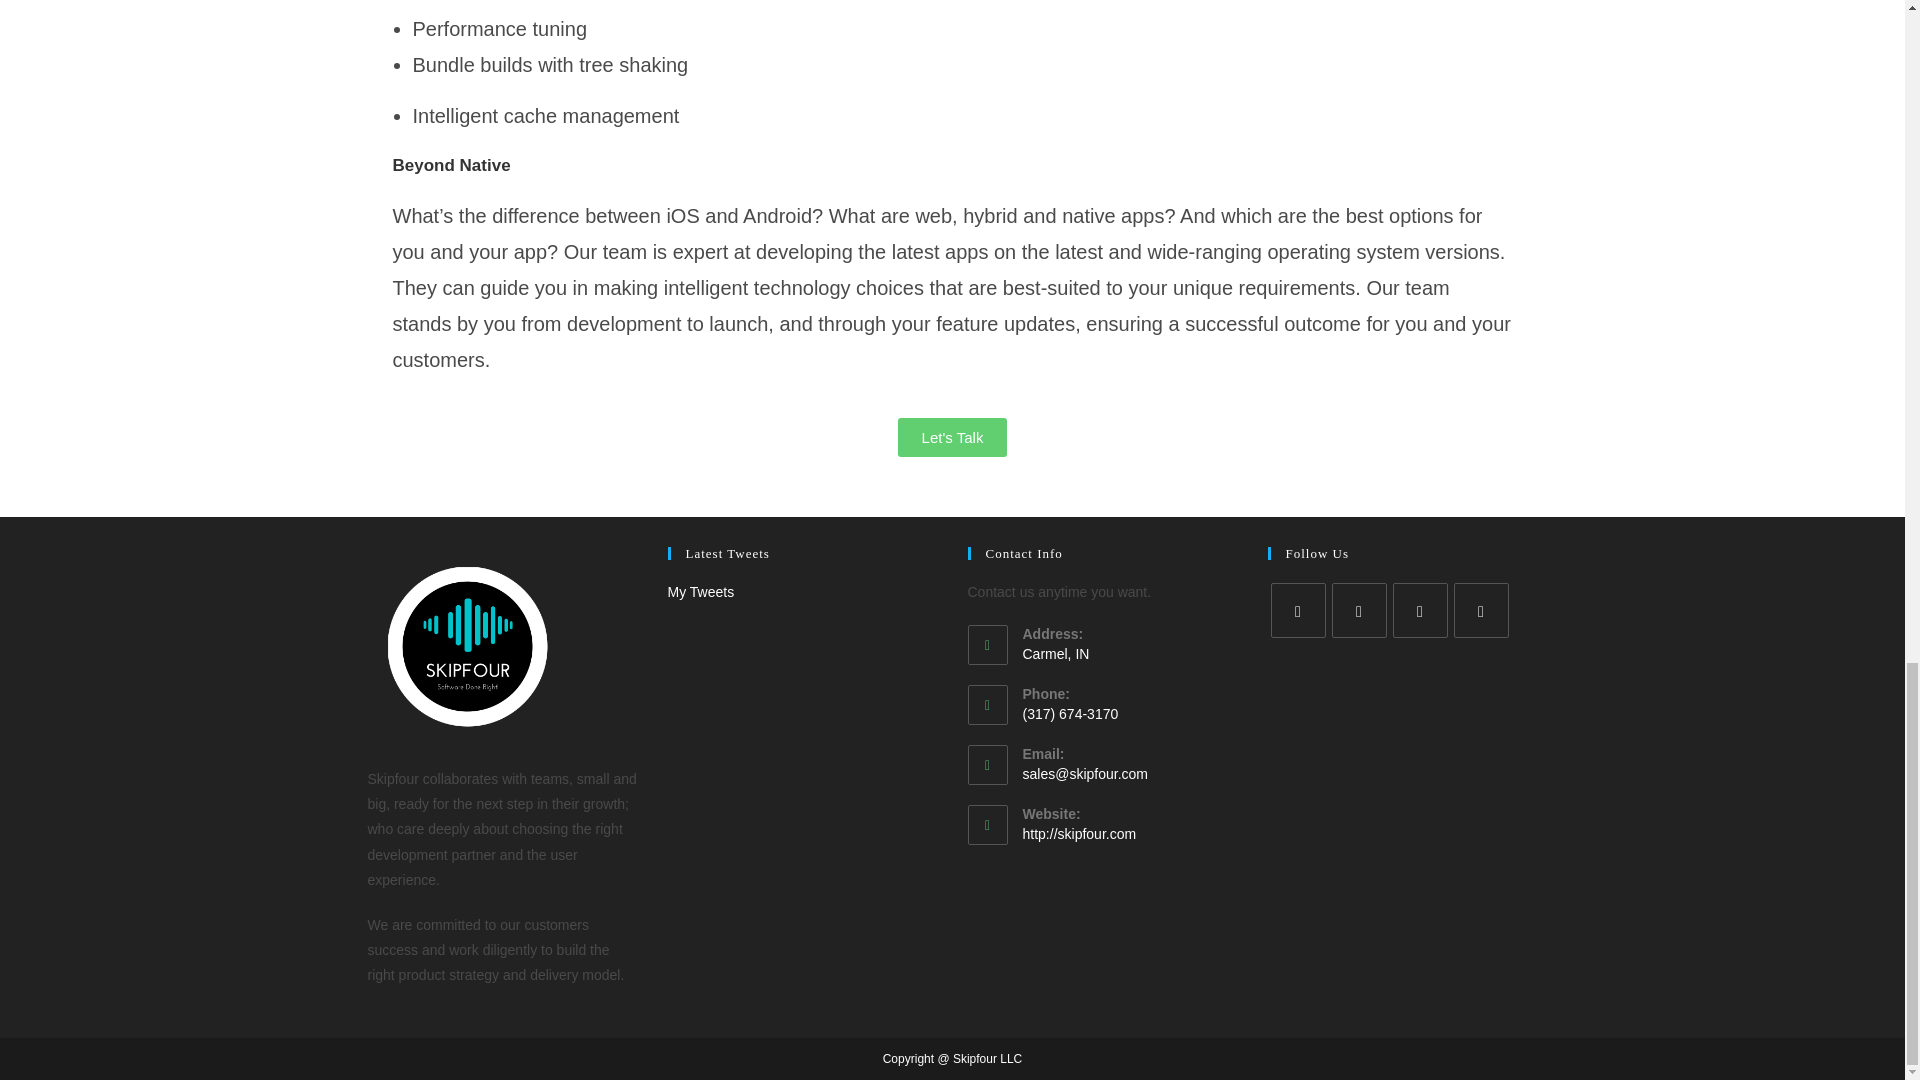 The height and width of the screenshot is (1080, 1920). What do you see at coordinates (1128, 654) in the screenshot?
I see `Carmel, IN` at bounding box center [1128, 654].